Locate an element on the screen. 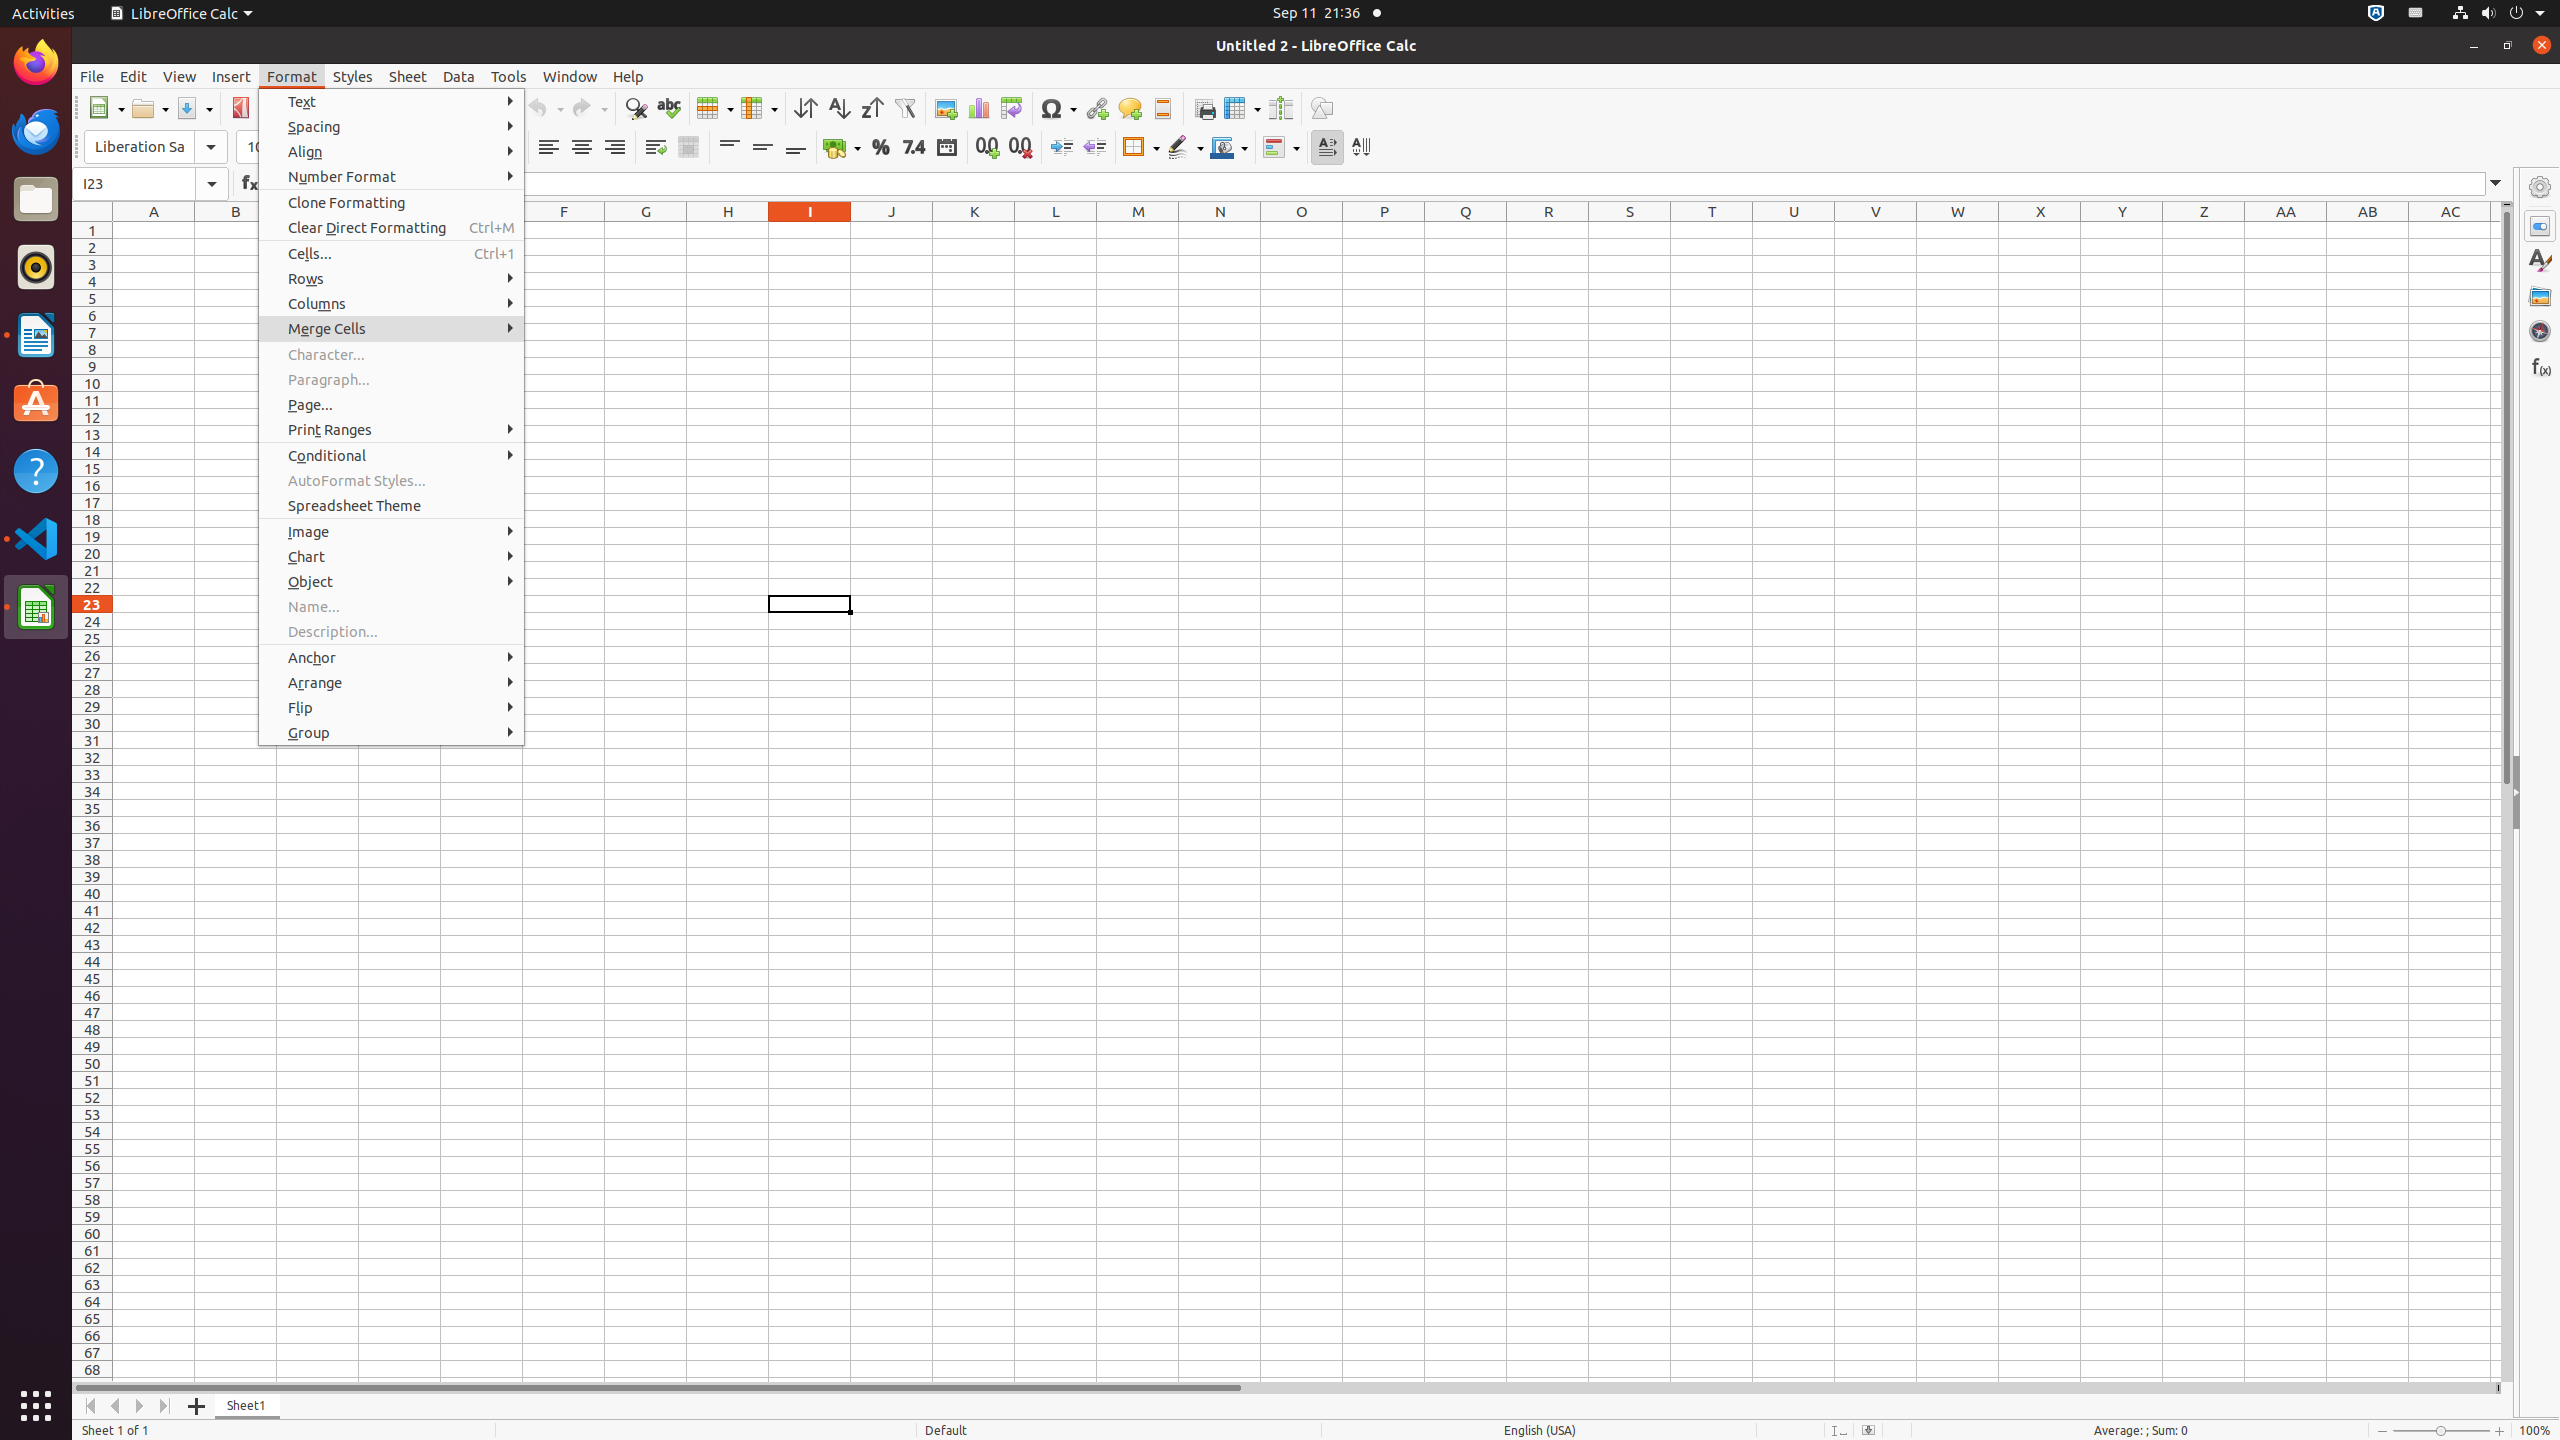 This screenshot has width=2560, height=1440. Clear Direct Formatting is located at coordinates (392, 228).